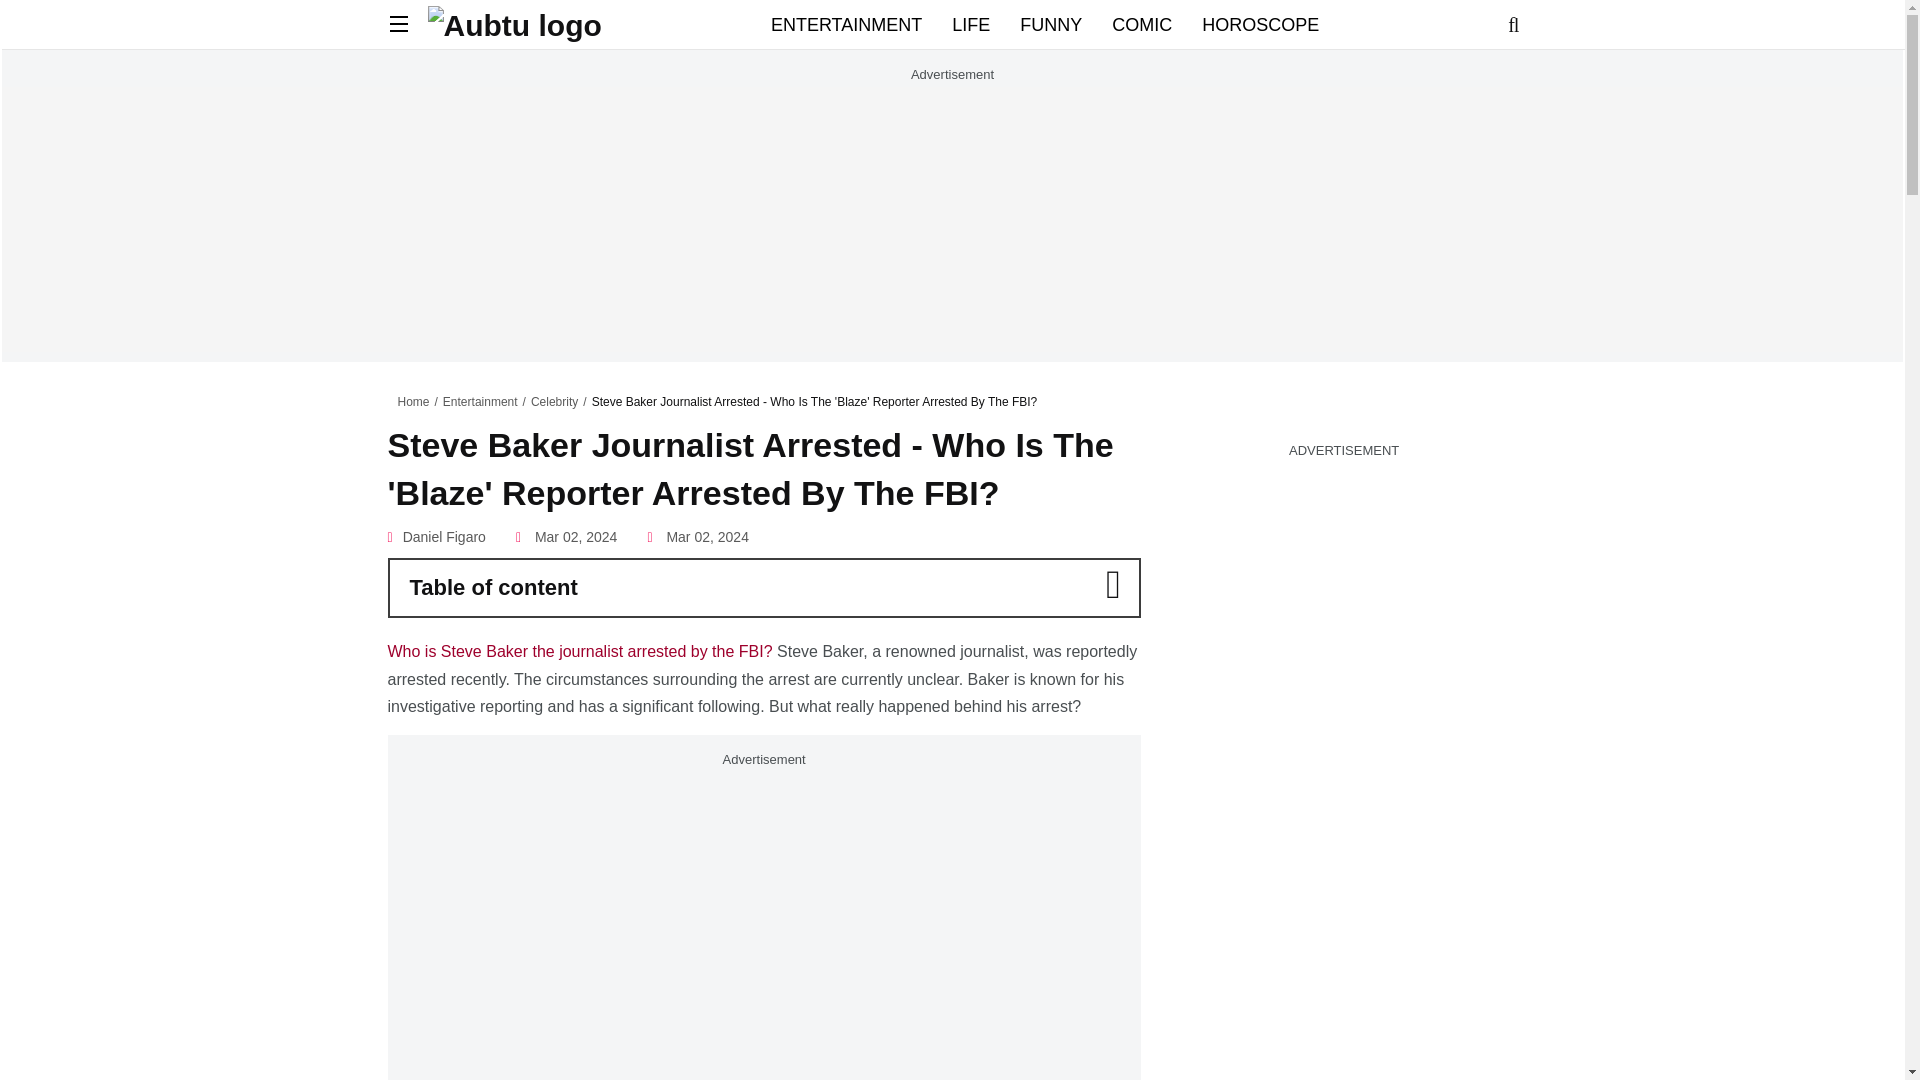 This screenshot has height=1080, width=1920. What do you see at coordinates (1050, 24) in the screenshot?
I see `FUNNY` at bounding box center [1050, 24].